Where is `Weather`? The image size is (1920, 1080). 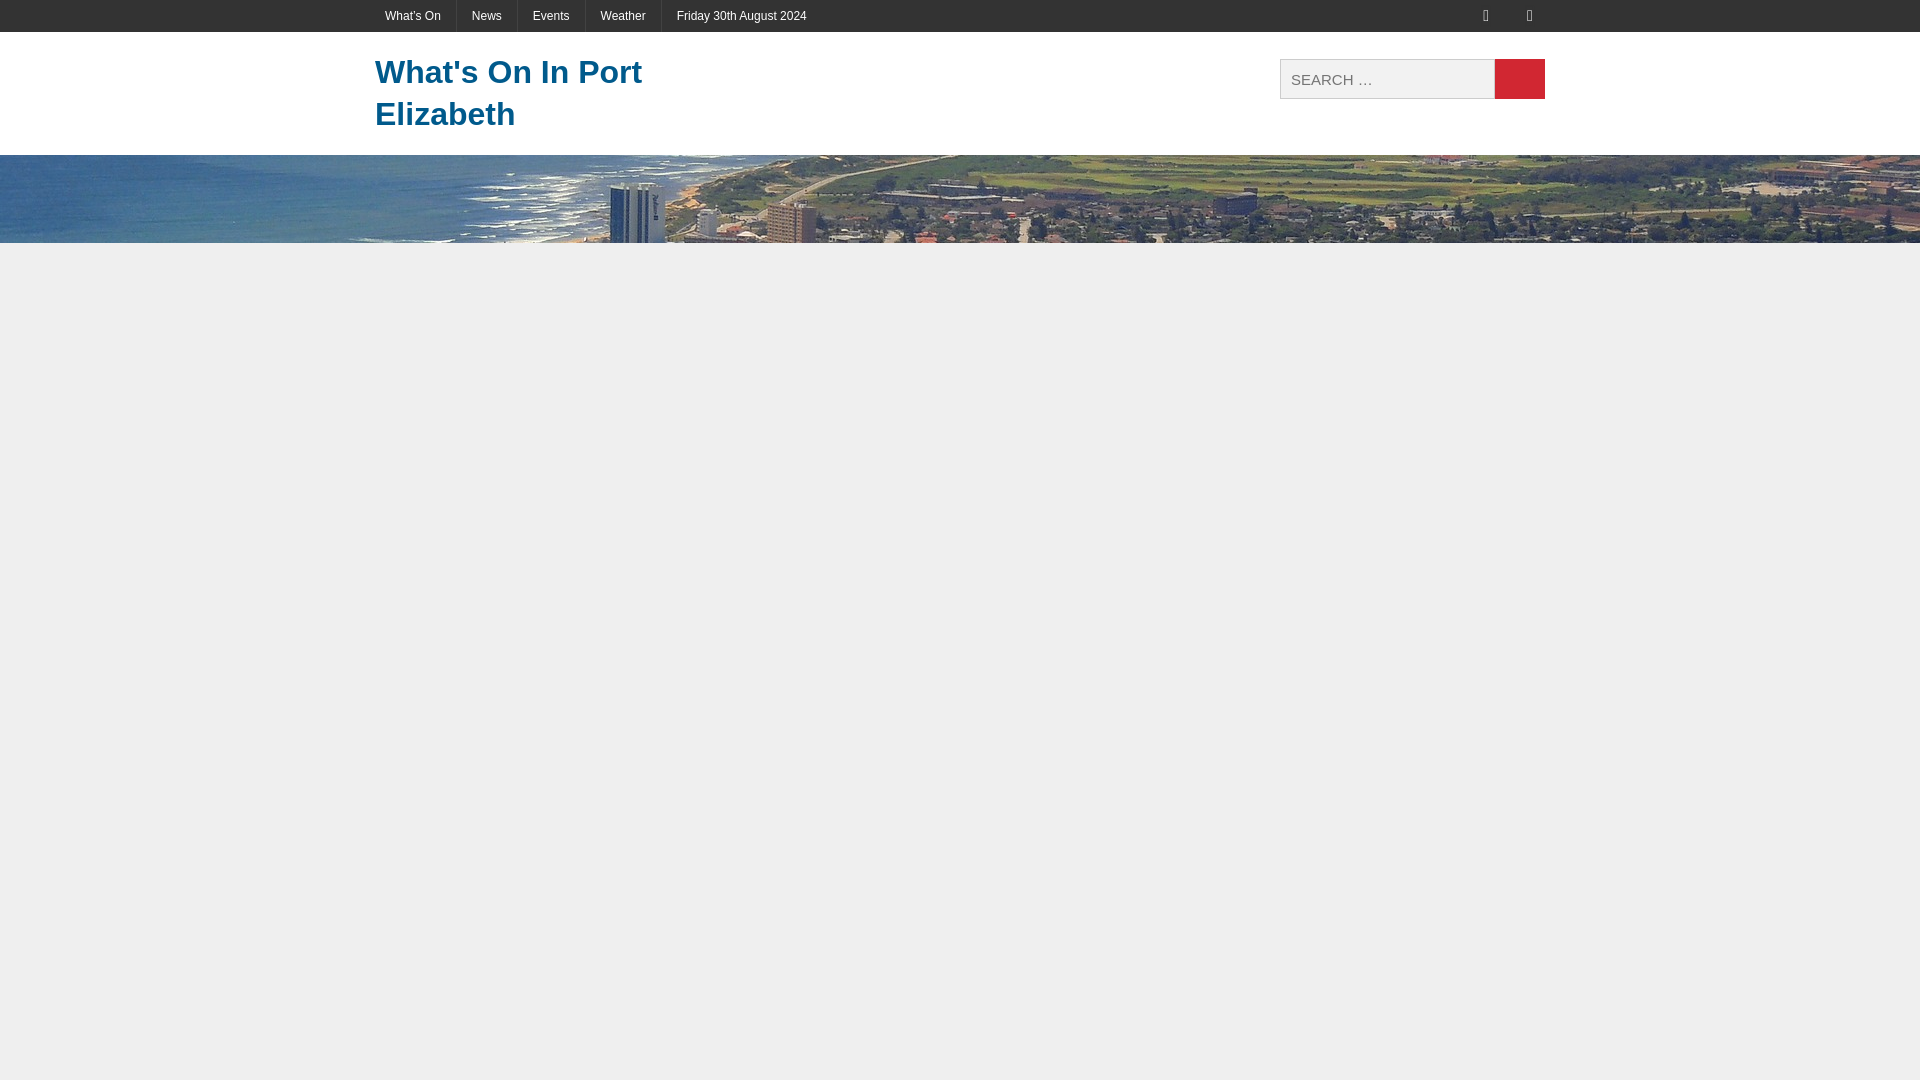
Weather is located at coordinates (622, 16).